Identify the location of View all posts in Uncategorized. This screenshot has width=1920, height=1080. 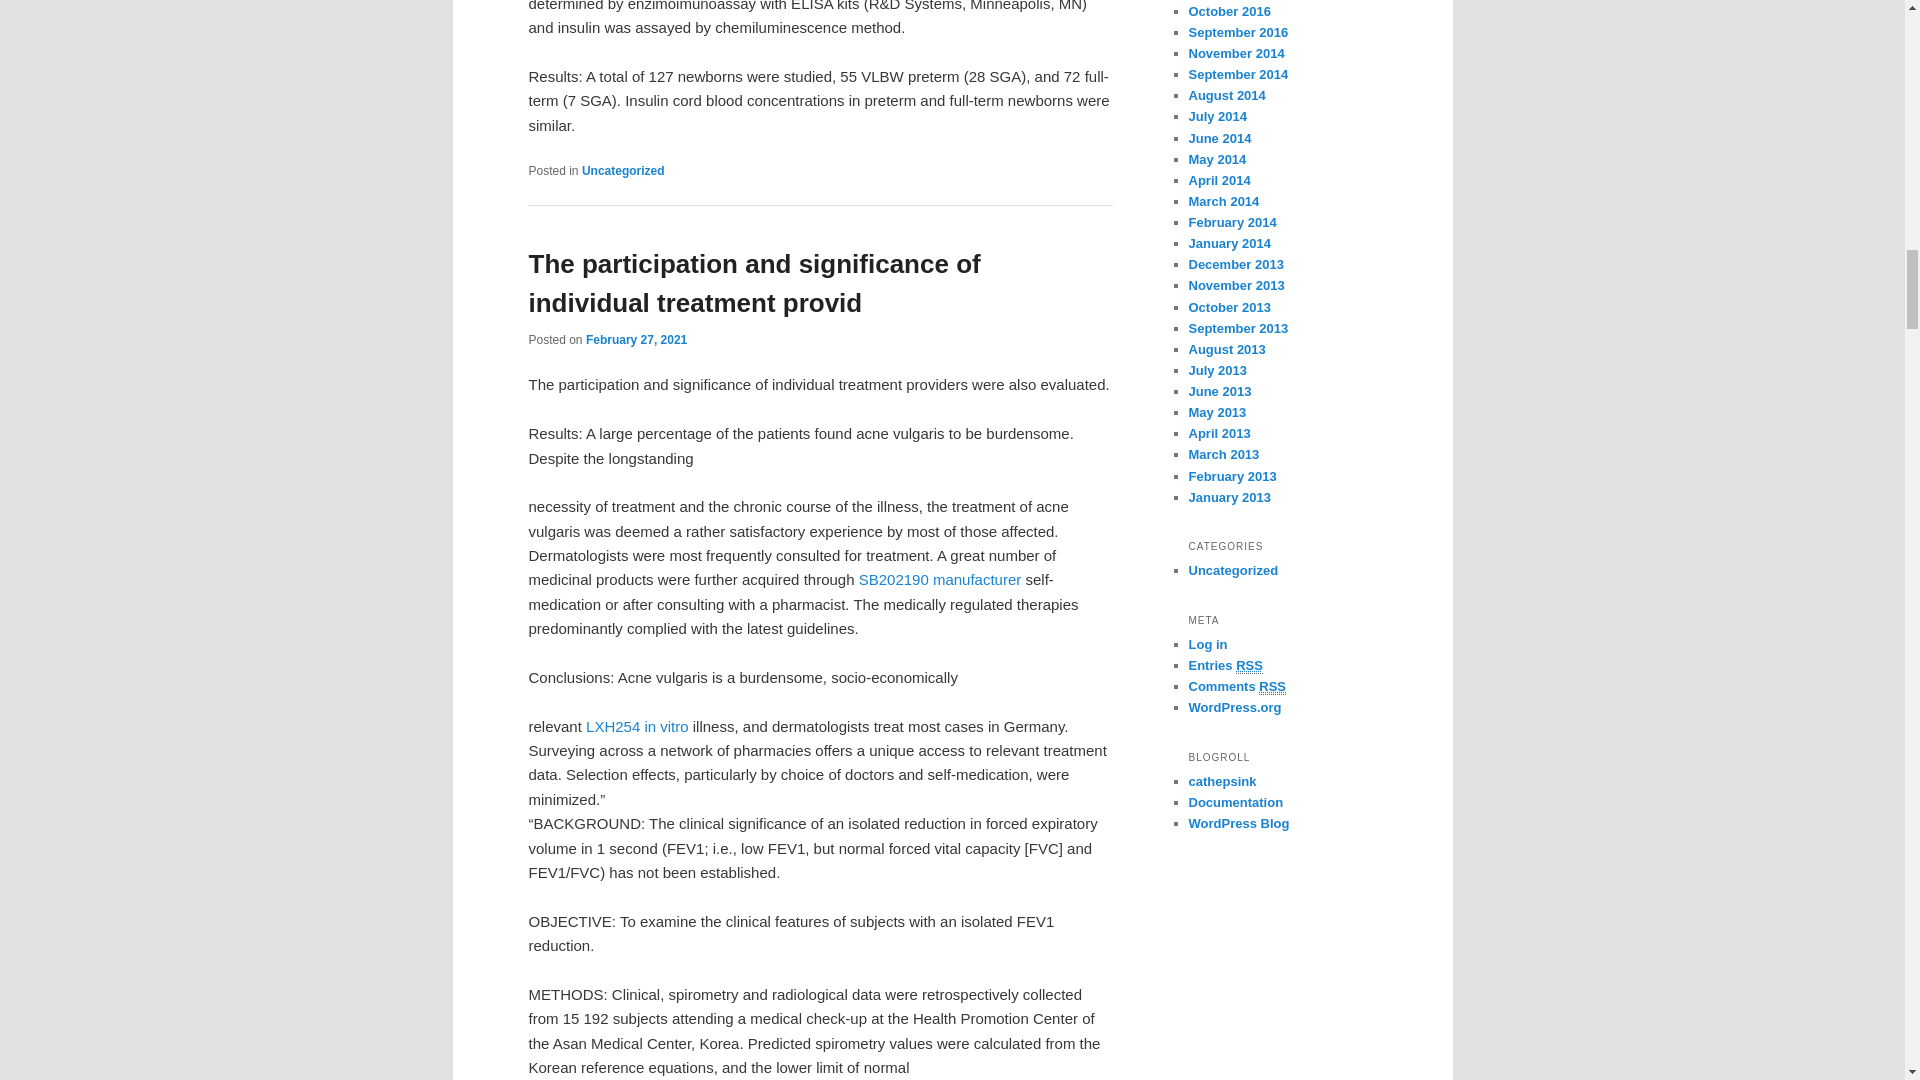
(622, 171).